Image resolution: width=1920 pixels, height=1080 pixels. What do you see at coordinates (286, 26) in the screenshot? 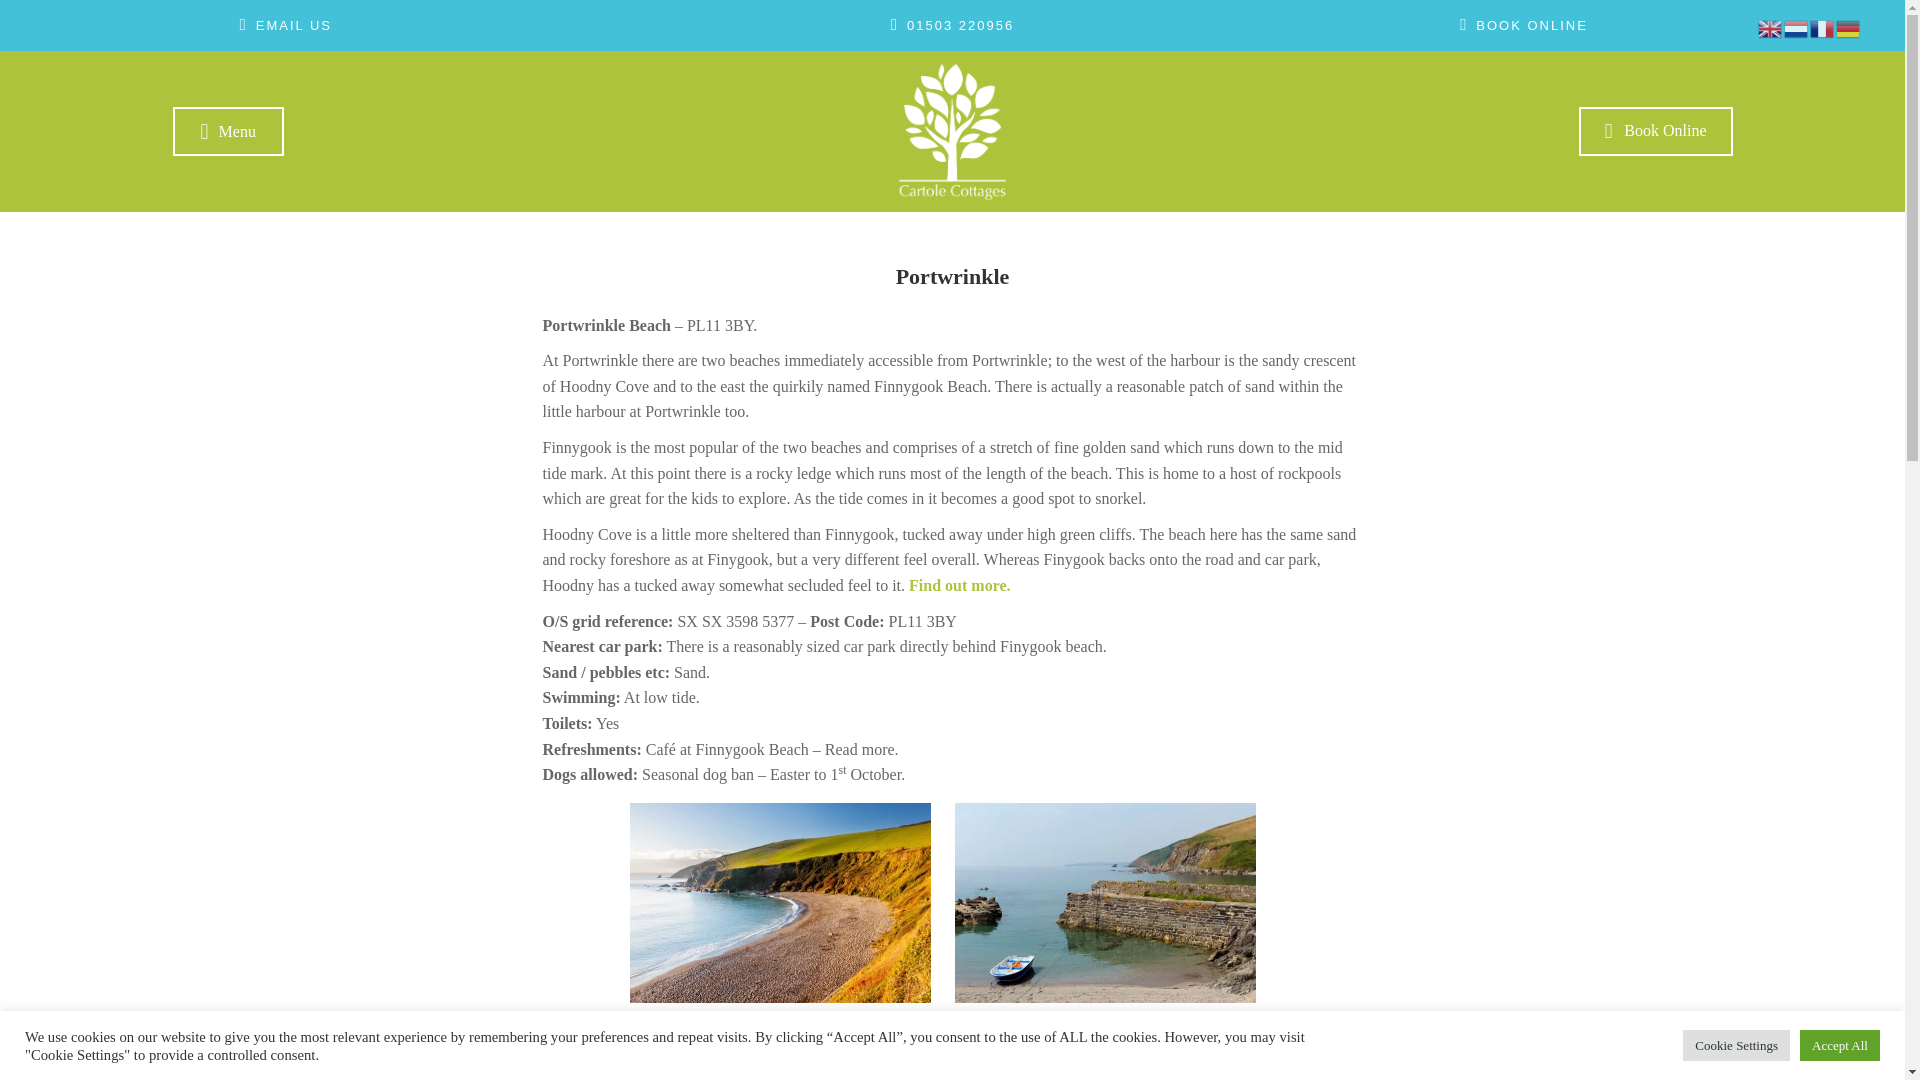
I see `EMAIL US` at bounding box center [286, 26].